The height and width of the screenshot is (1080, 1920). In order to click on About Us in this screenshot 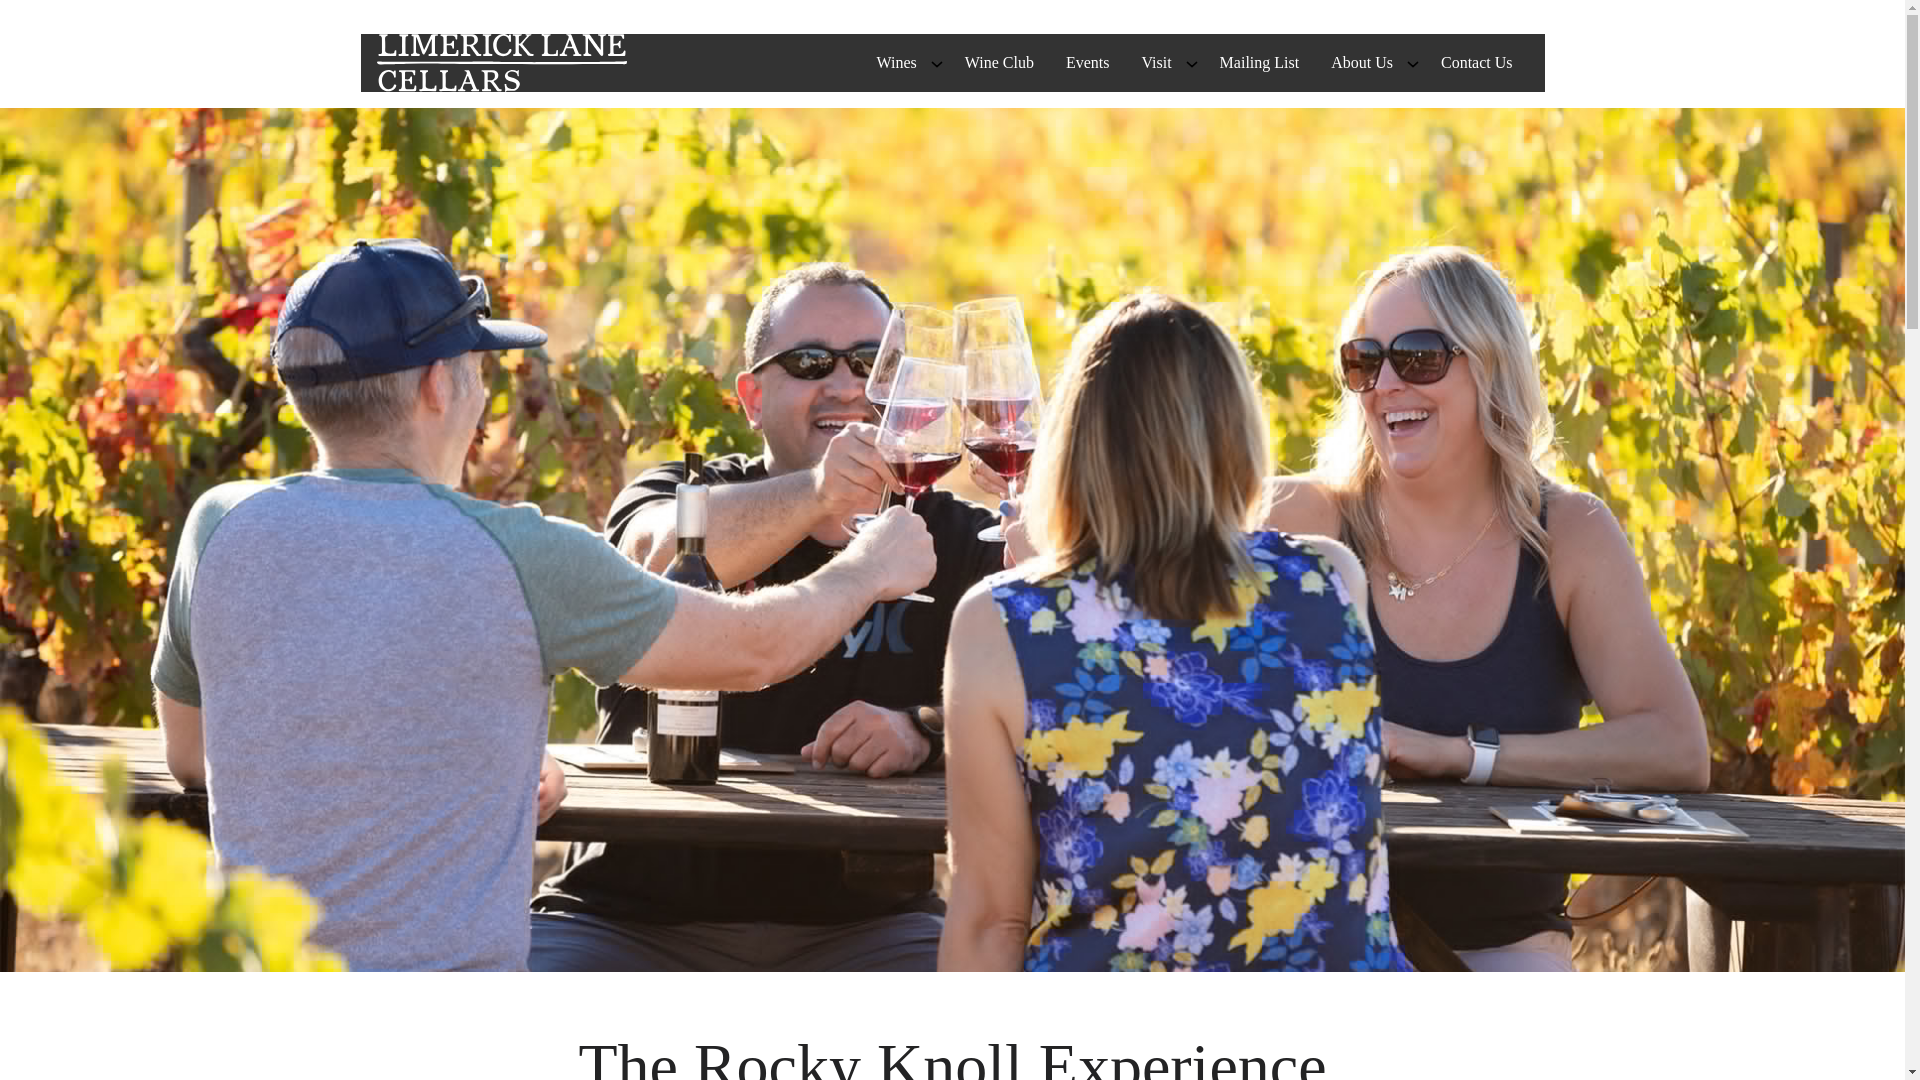, I will do `click(1362, 63)`.